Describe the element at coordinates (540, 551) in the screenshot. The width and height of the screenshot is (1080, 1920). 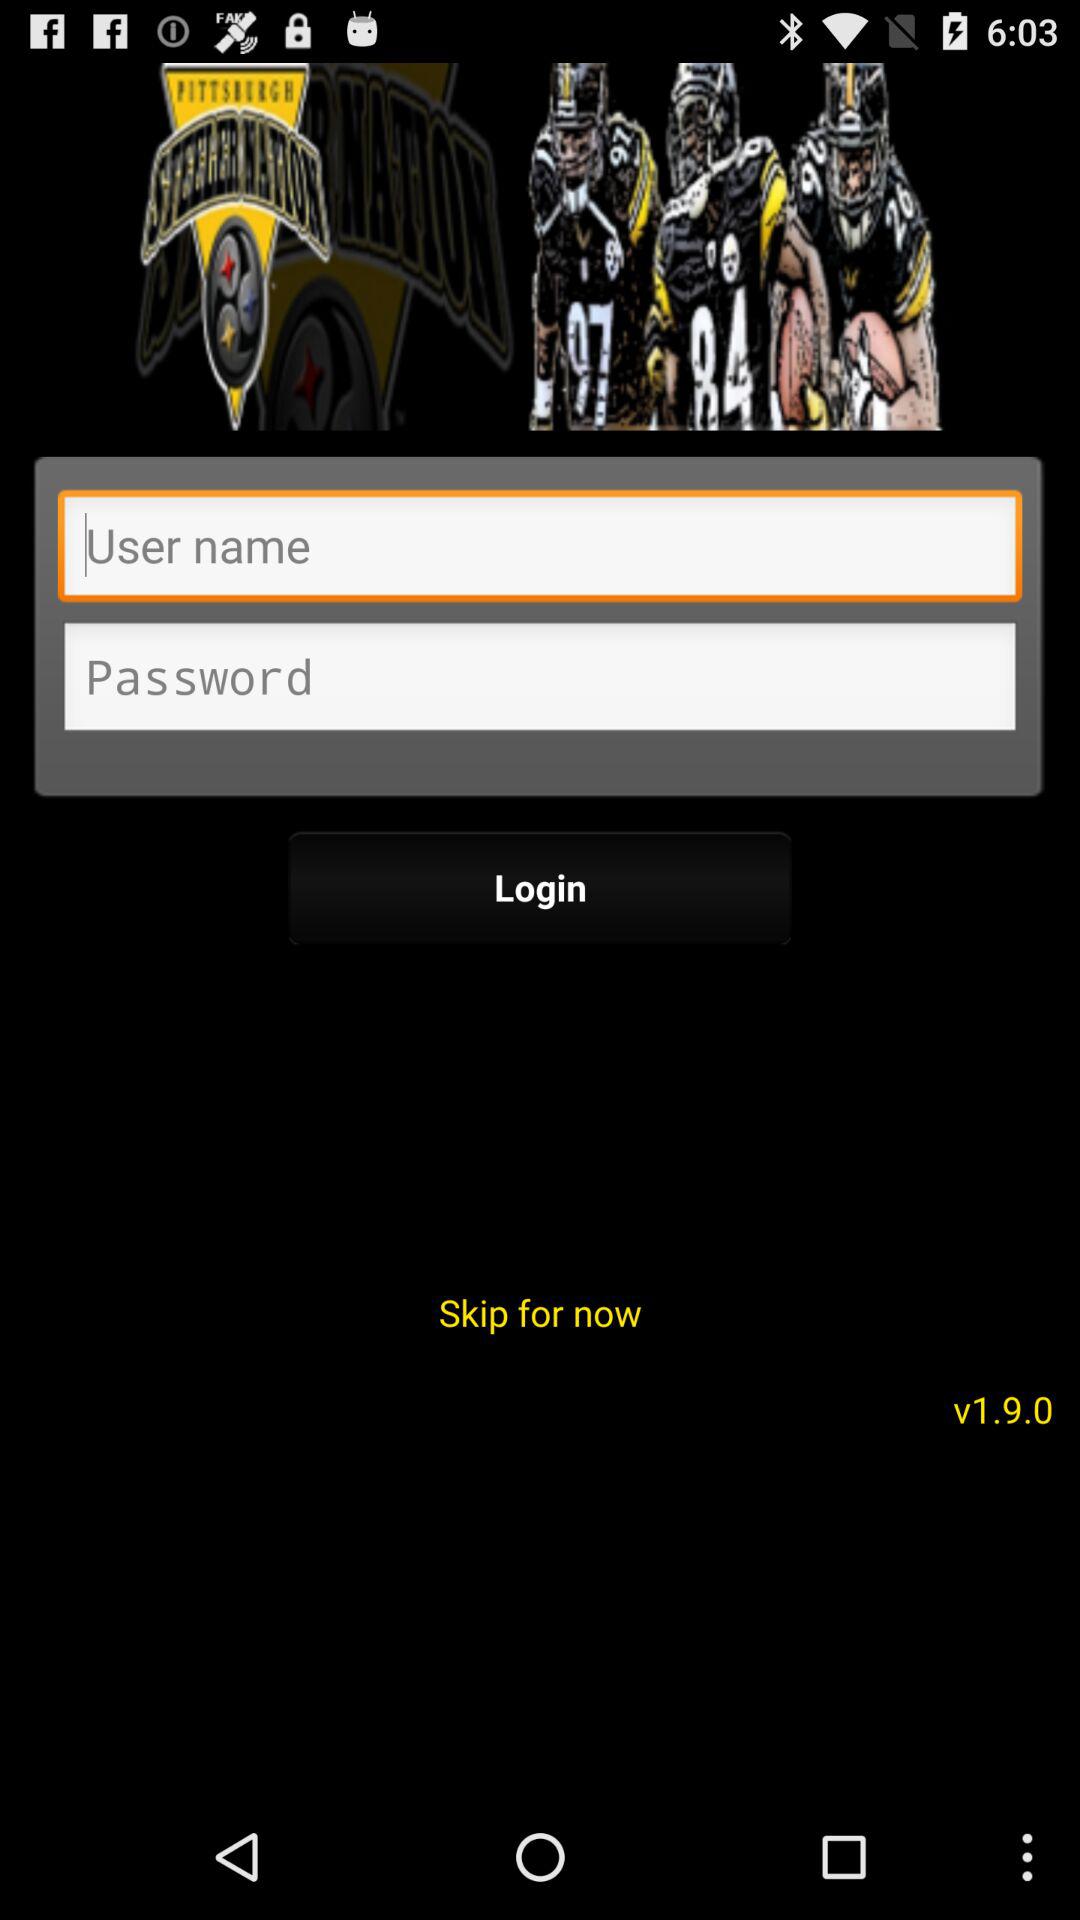
I see `enter user name` at that location.